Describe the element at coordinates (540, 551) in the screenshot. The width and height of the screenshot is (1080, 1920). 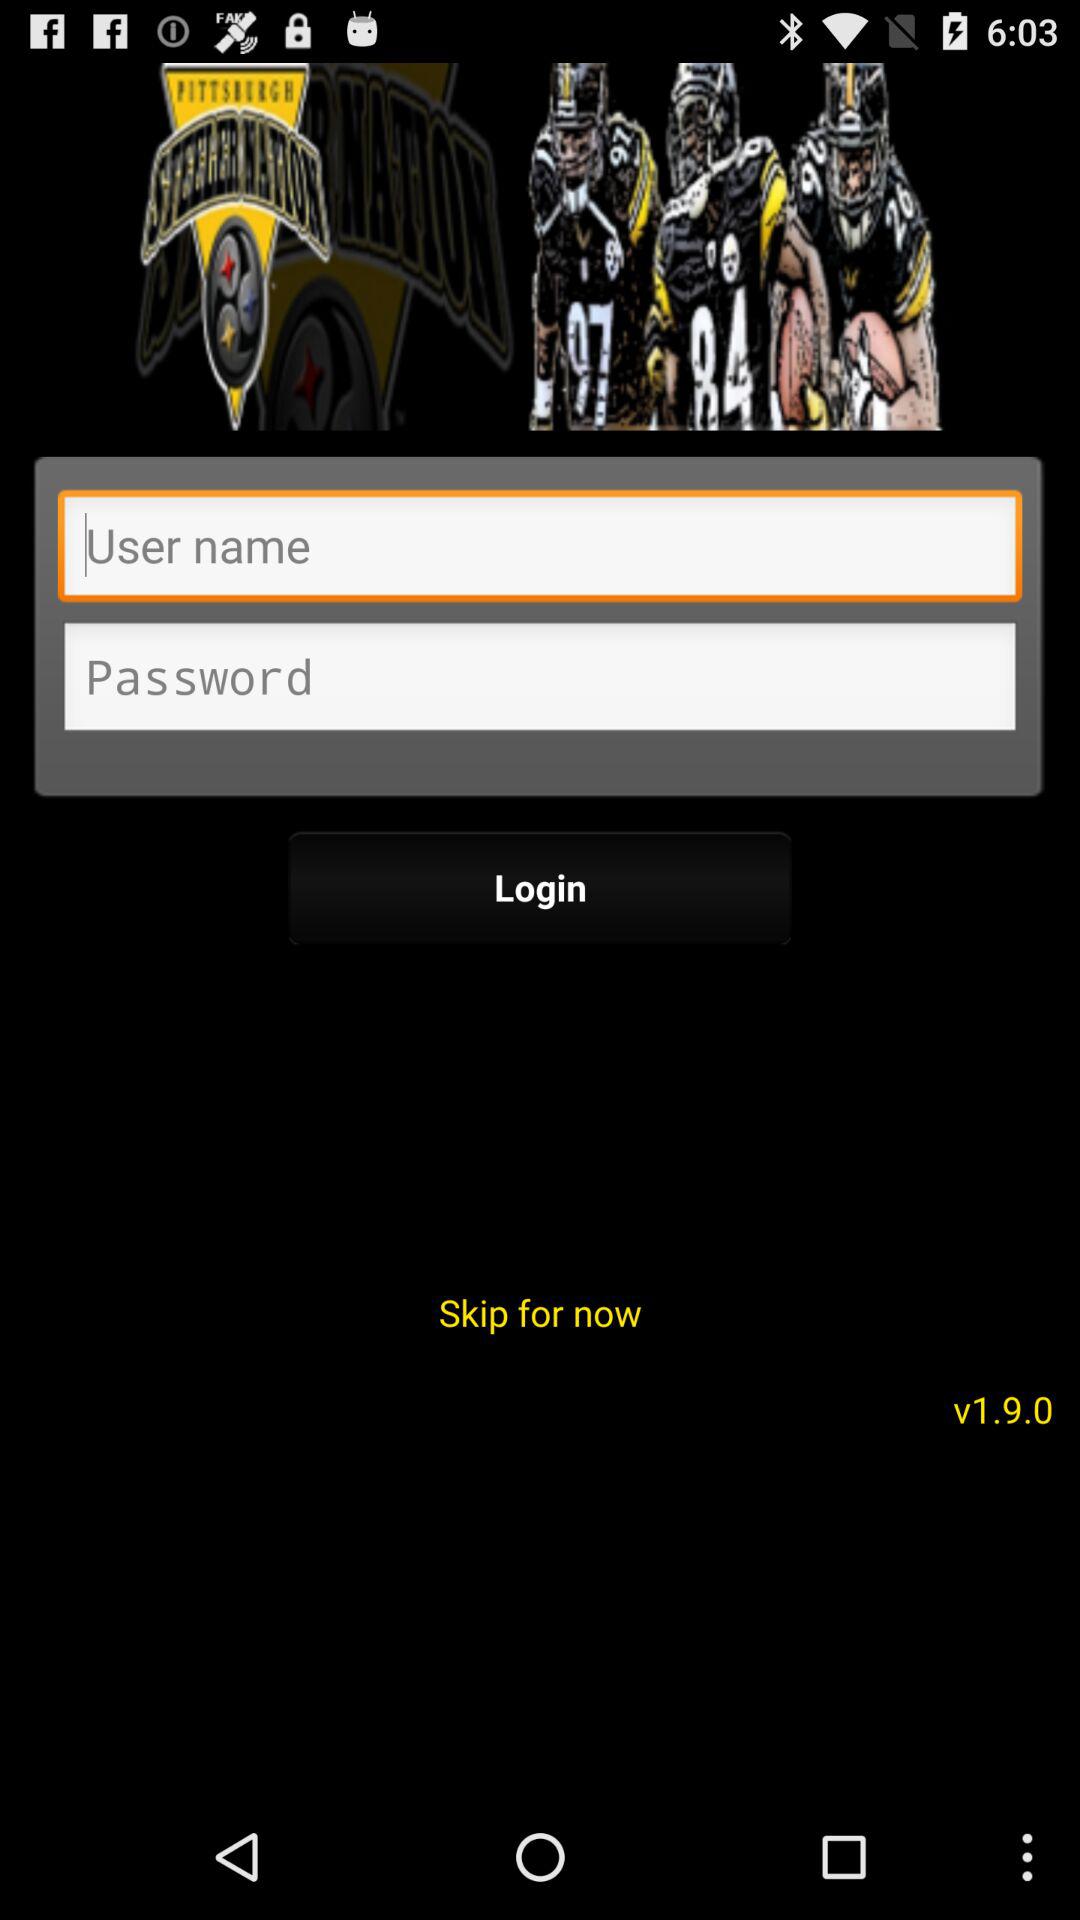
I see `enter user name` at that location.